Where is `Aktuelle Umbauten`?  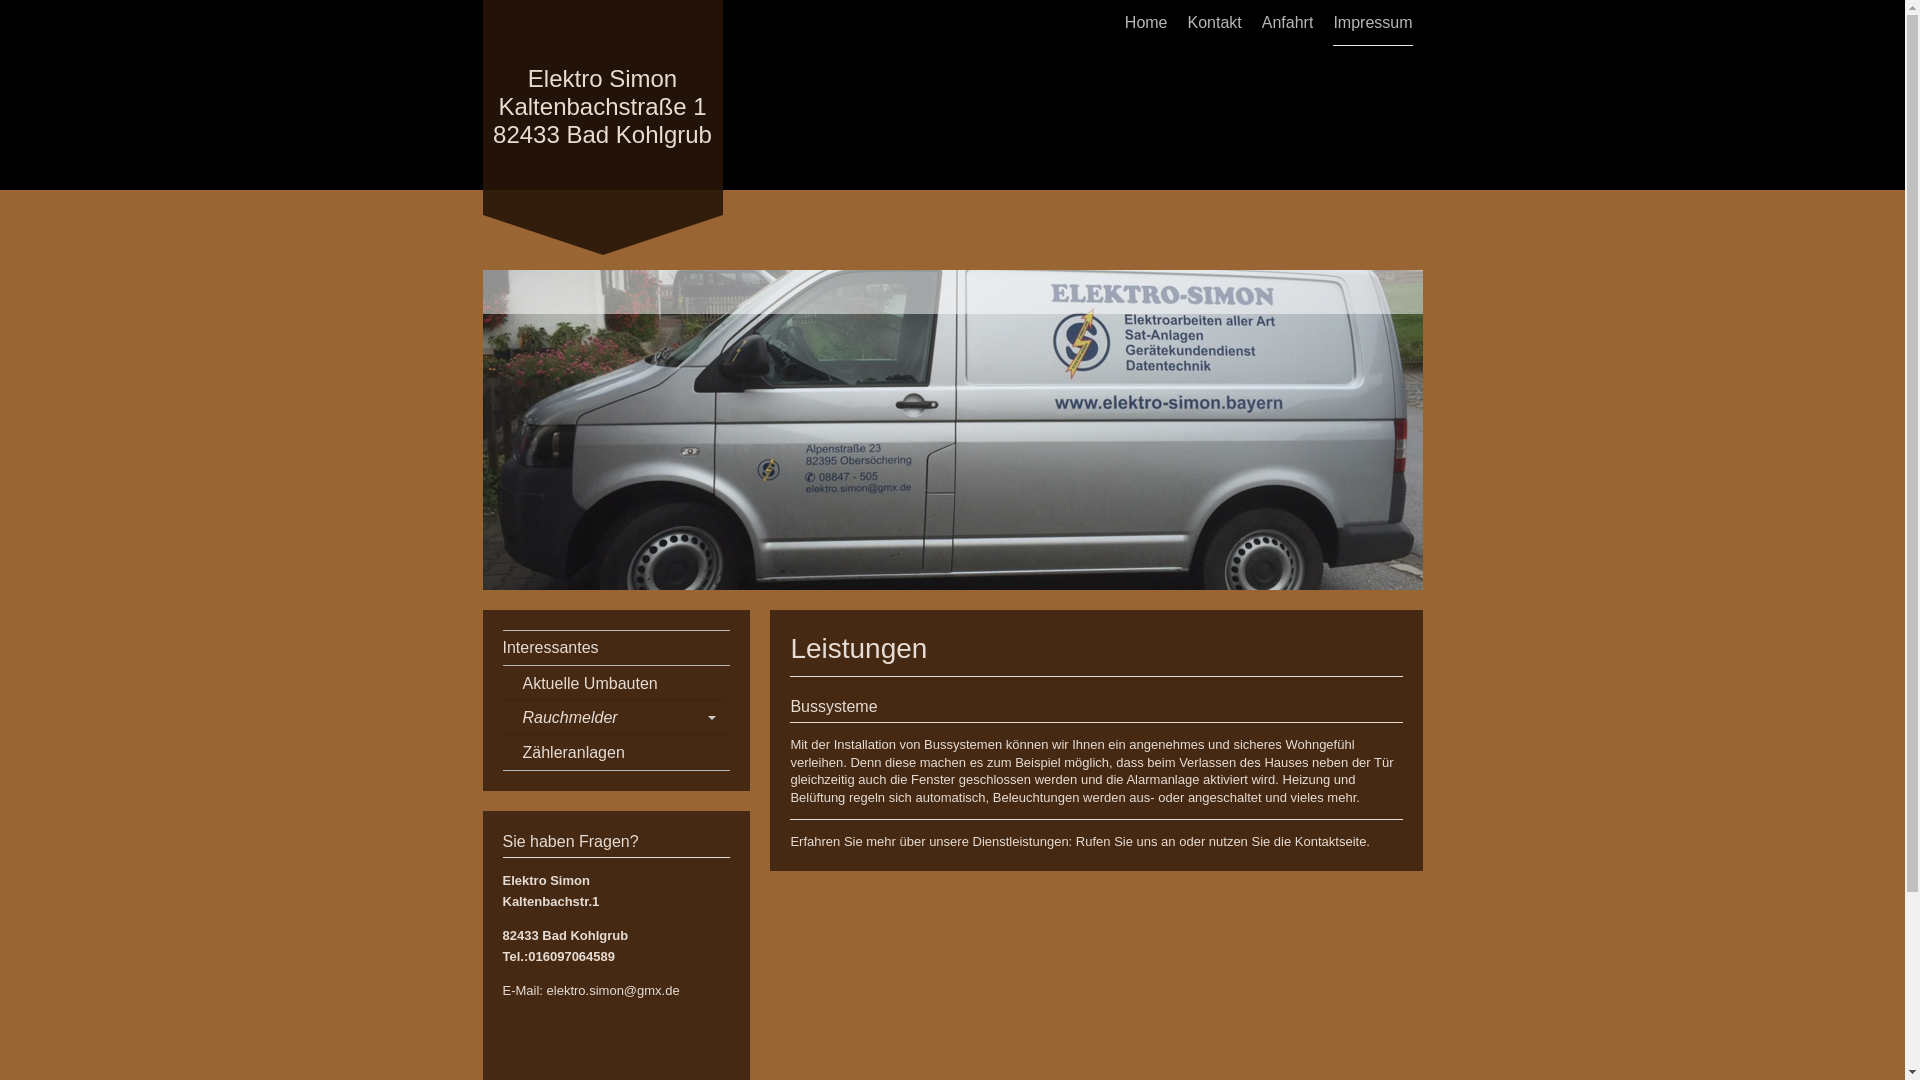
Aktuelle Umbauten is located at coordinates (616, 684).